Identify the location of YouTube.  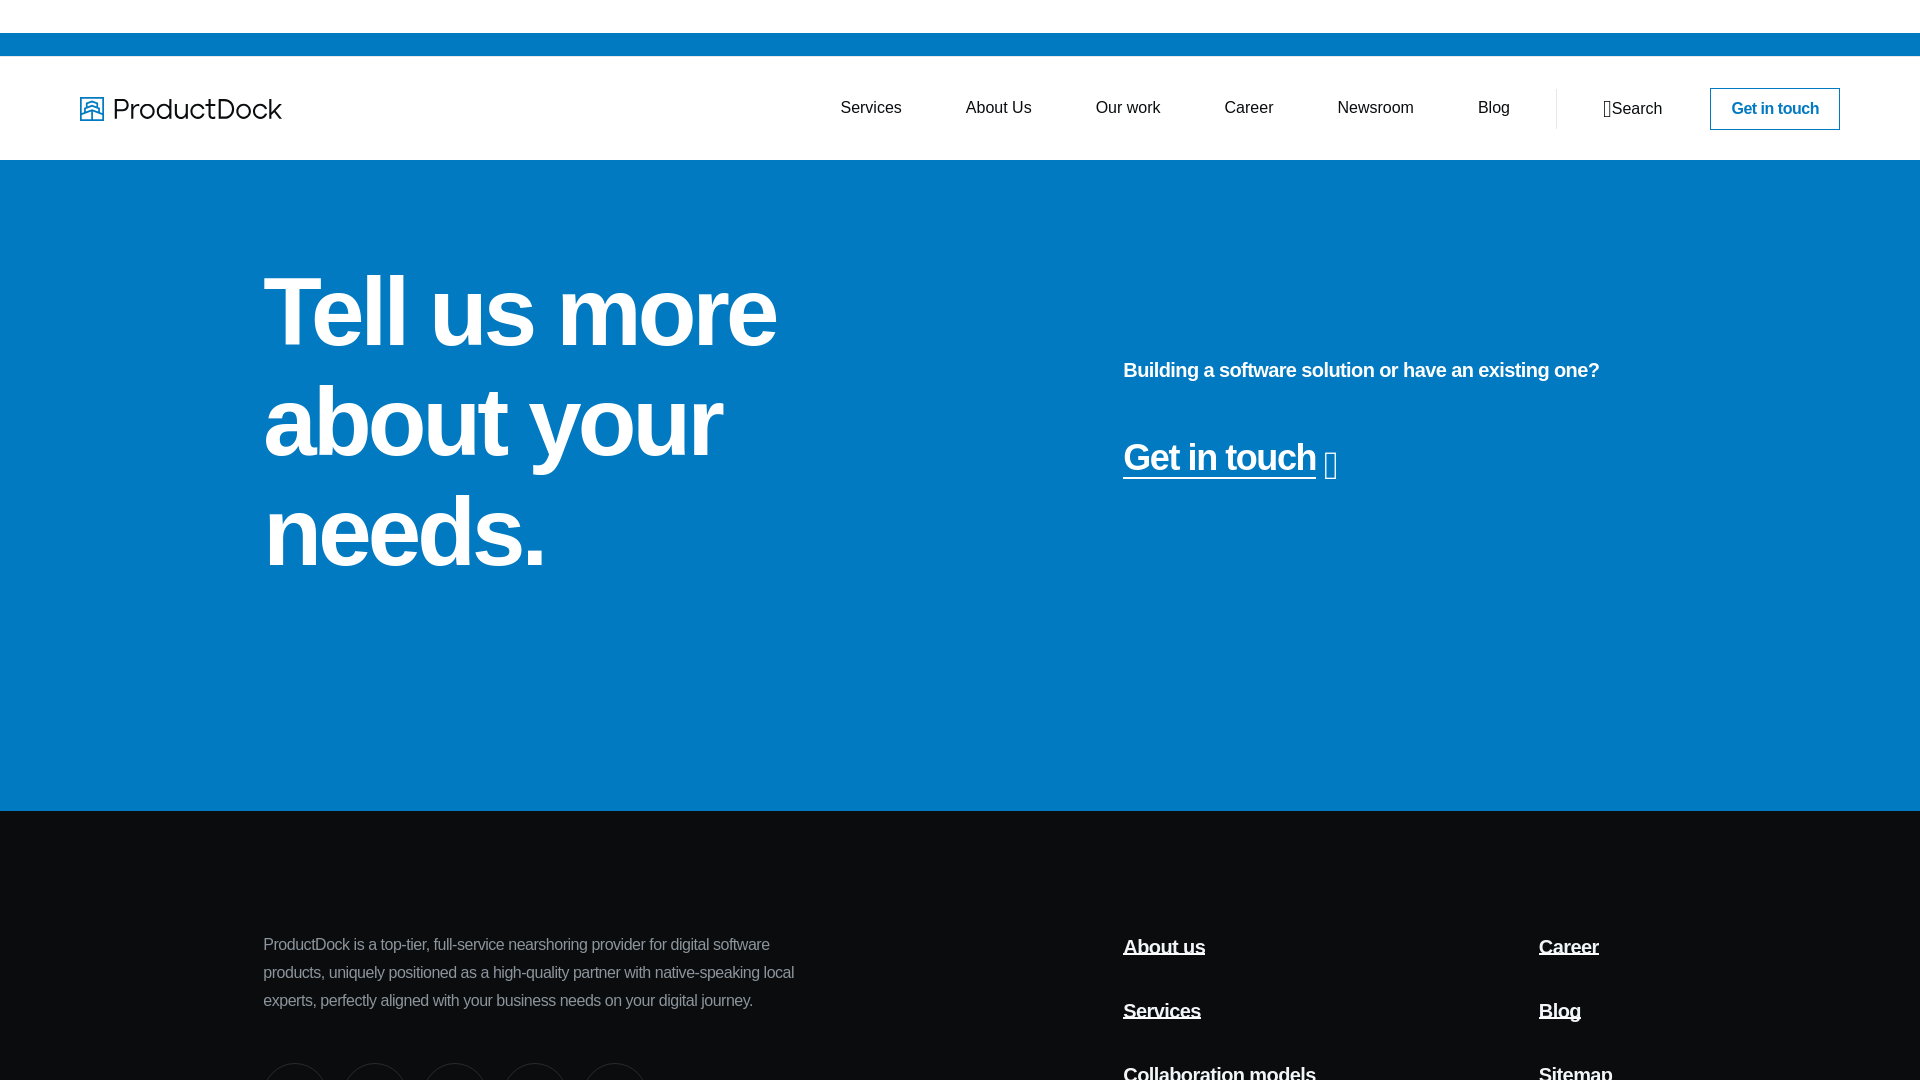
(454, 1071).